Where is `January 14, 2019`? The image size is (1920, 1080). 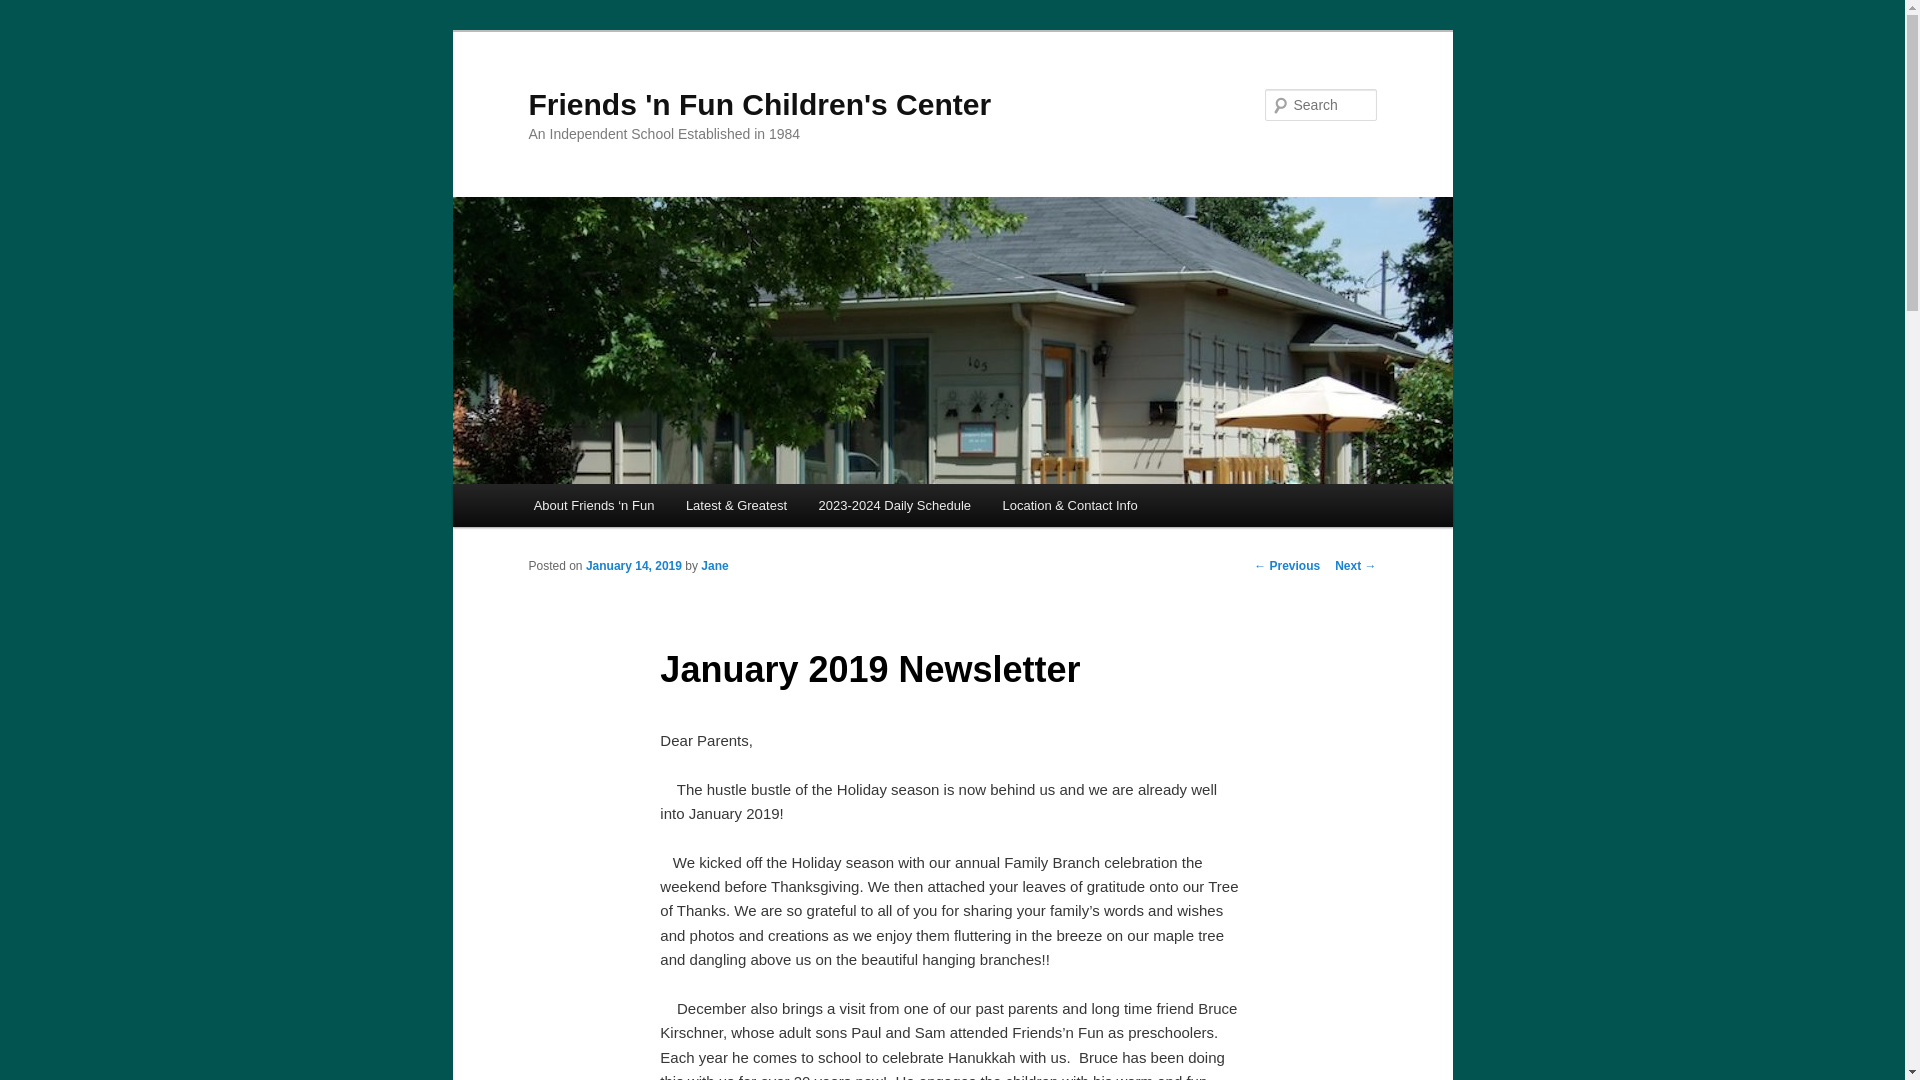 January 14, 2019 is located at coordinates (633, 566).